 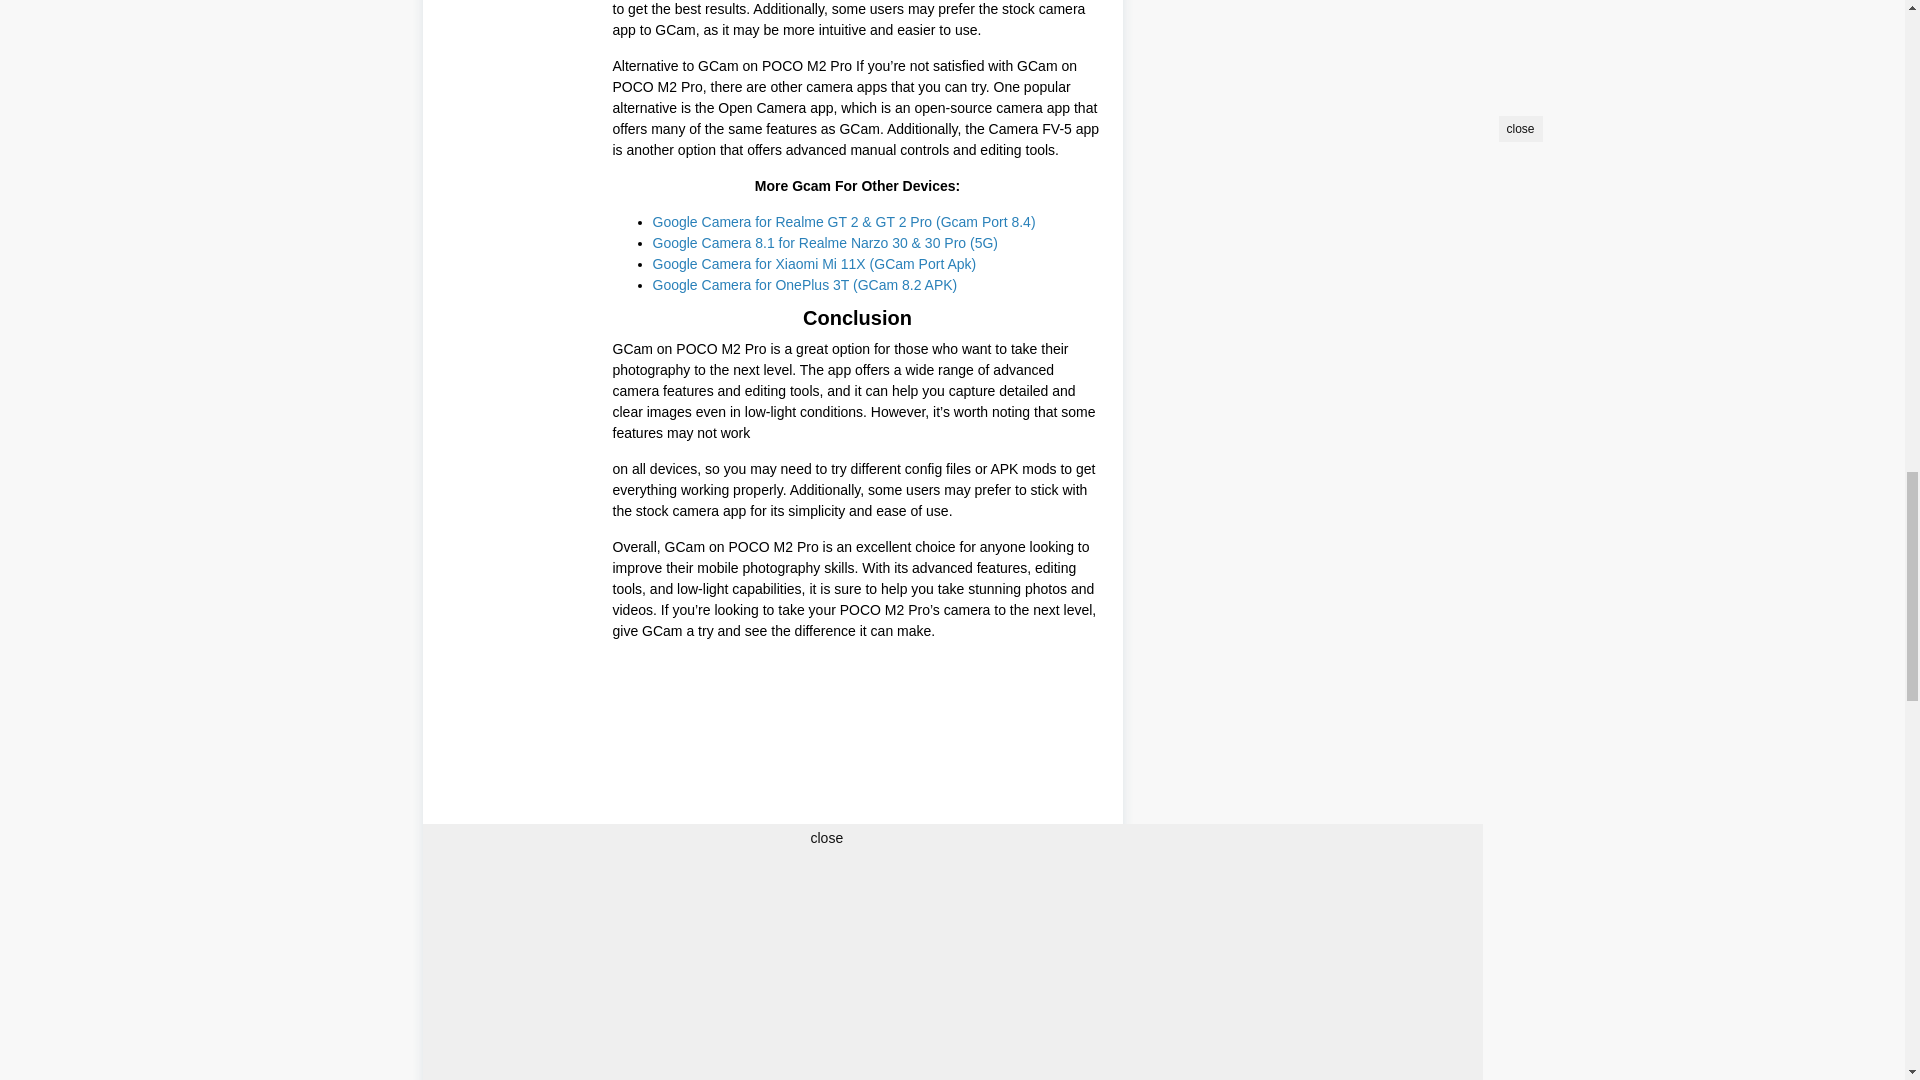 What do you see at coordinates (638, 1004) in the screenshot?
I see `Final` at bounding box center [638, 1004].